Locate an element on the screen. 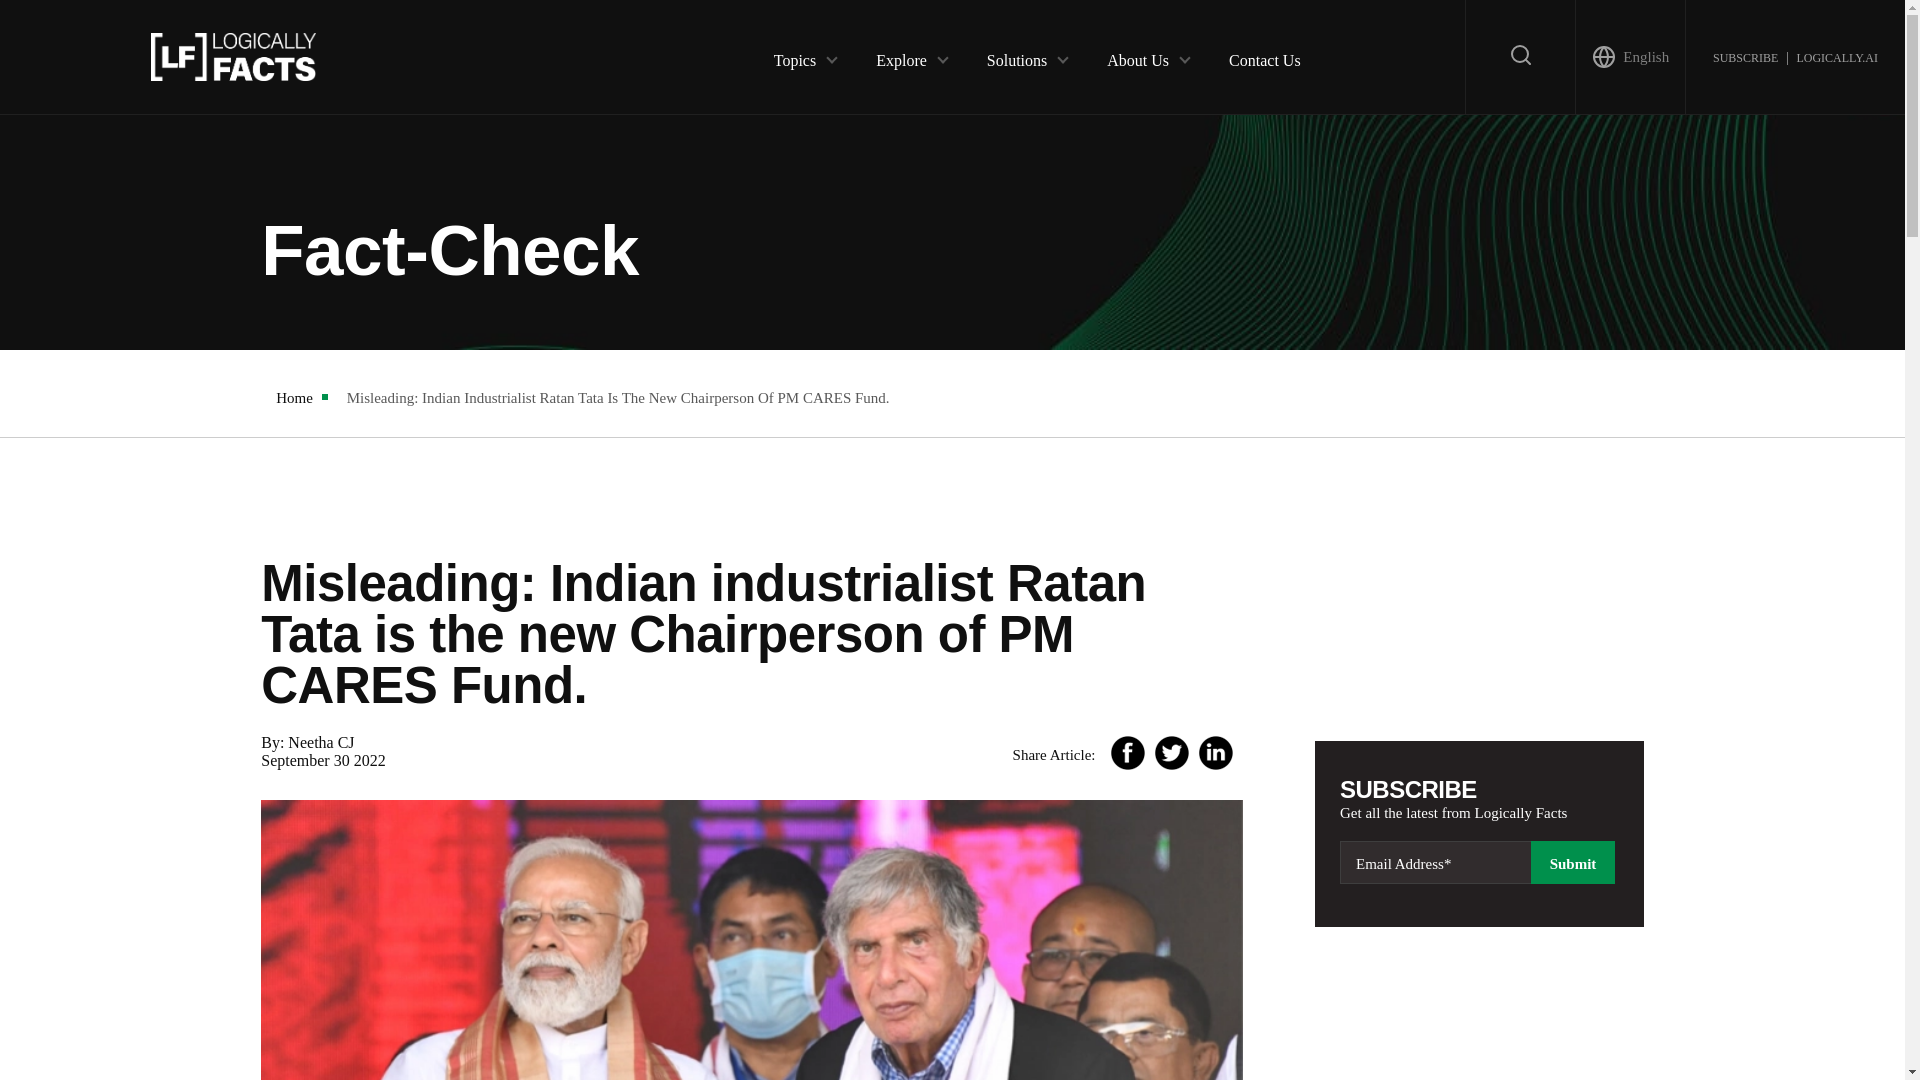  Solutions is located at coordinates (1016, 56).